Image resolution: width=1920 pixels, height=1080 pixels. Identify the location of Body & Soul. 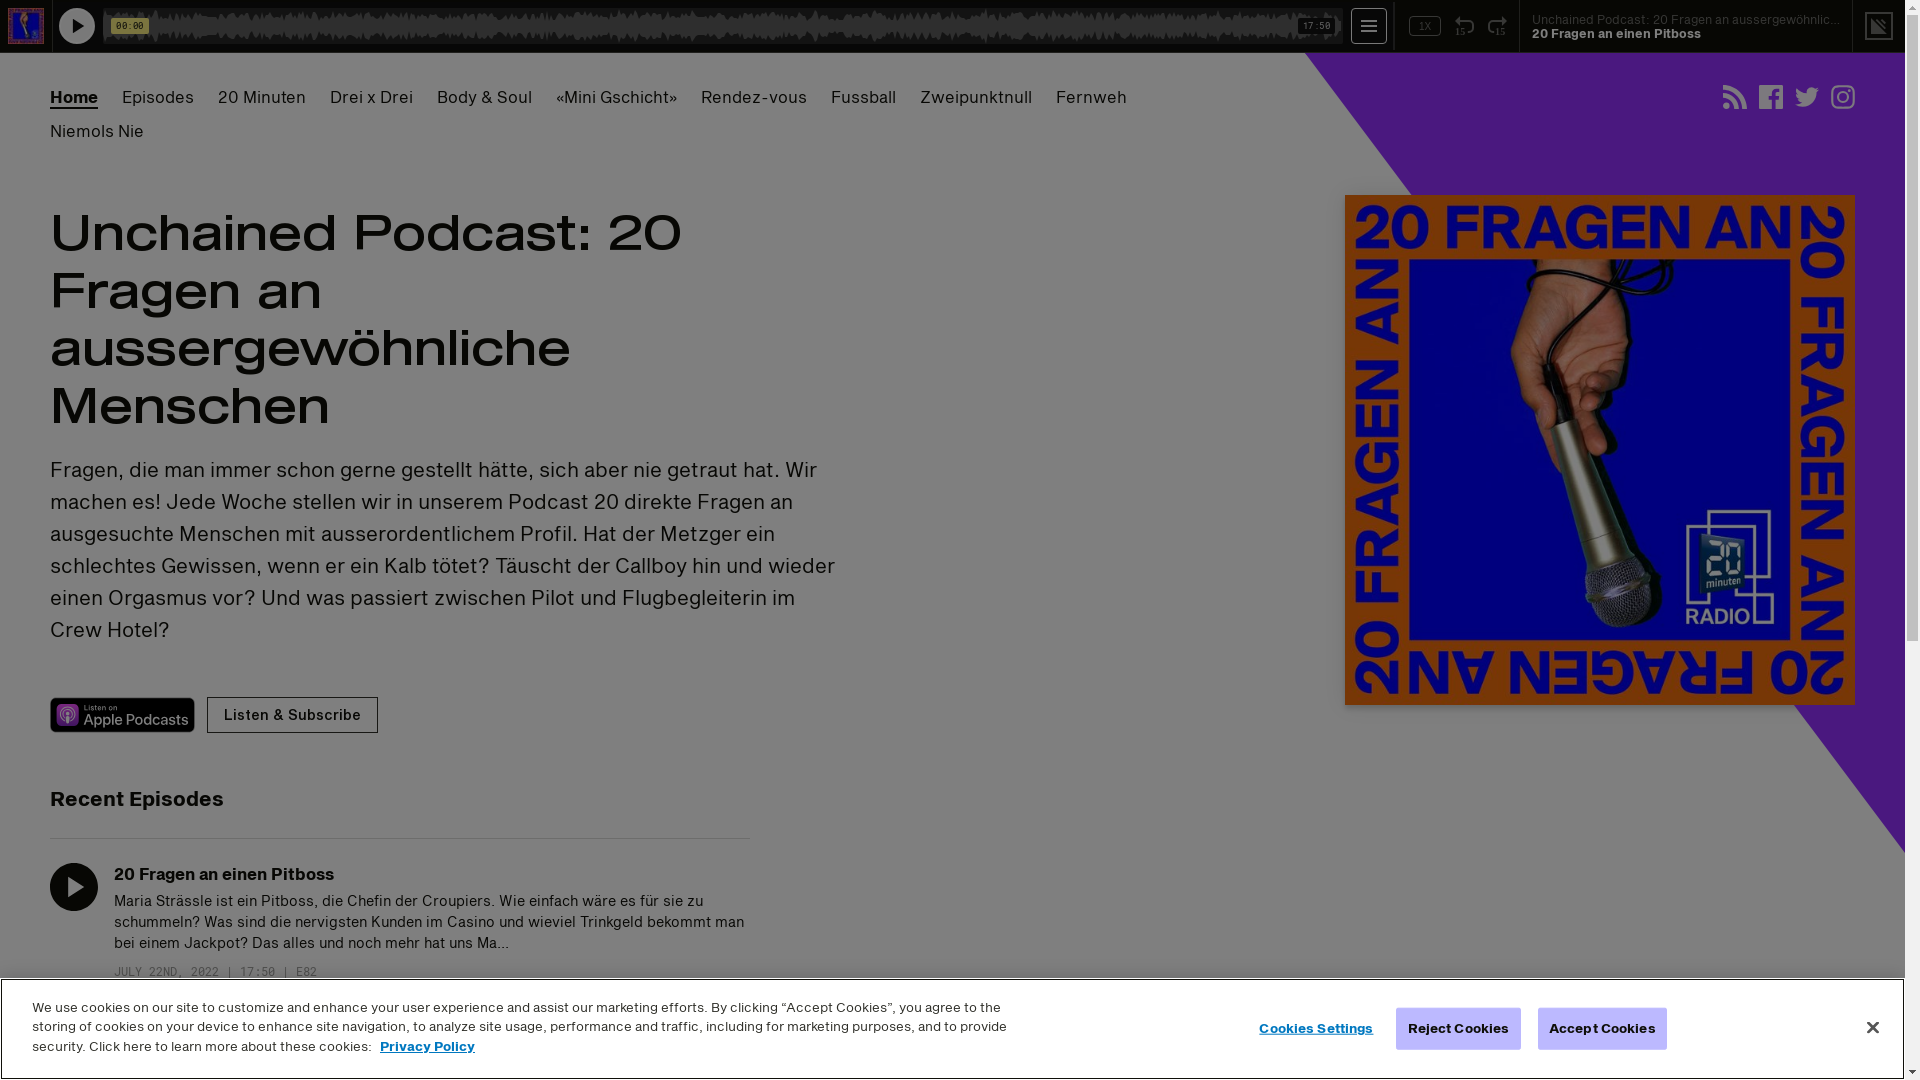
(484, 97).